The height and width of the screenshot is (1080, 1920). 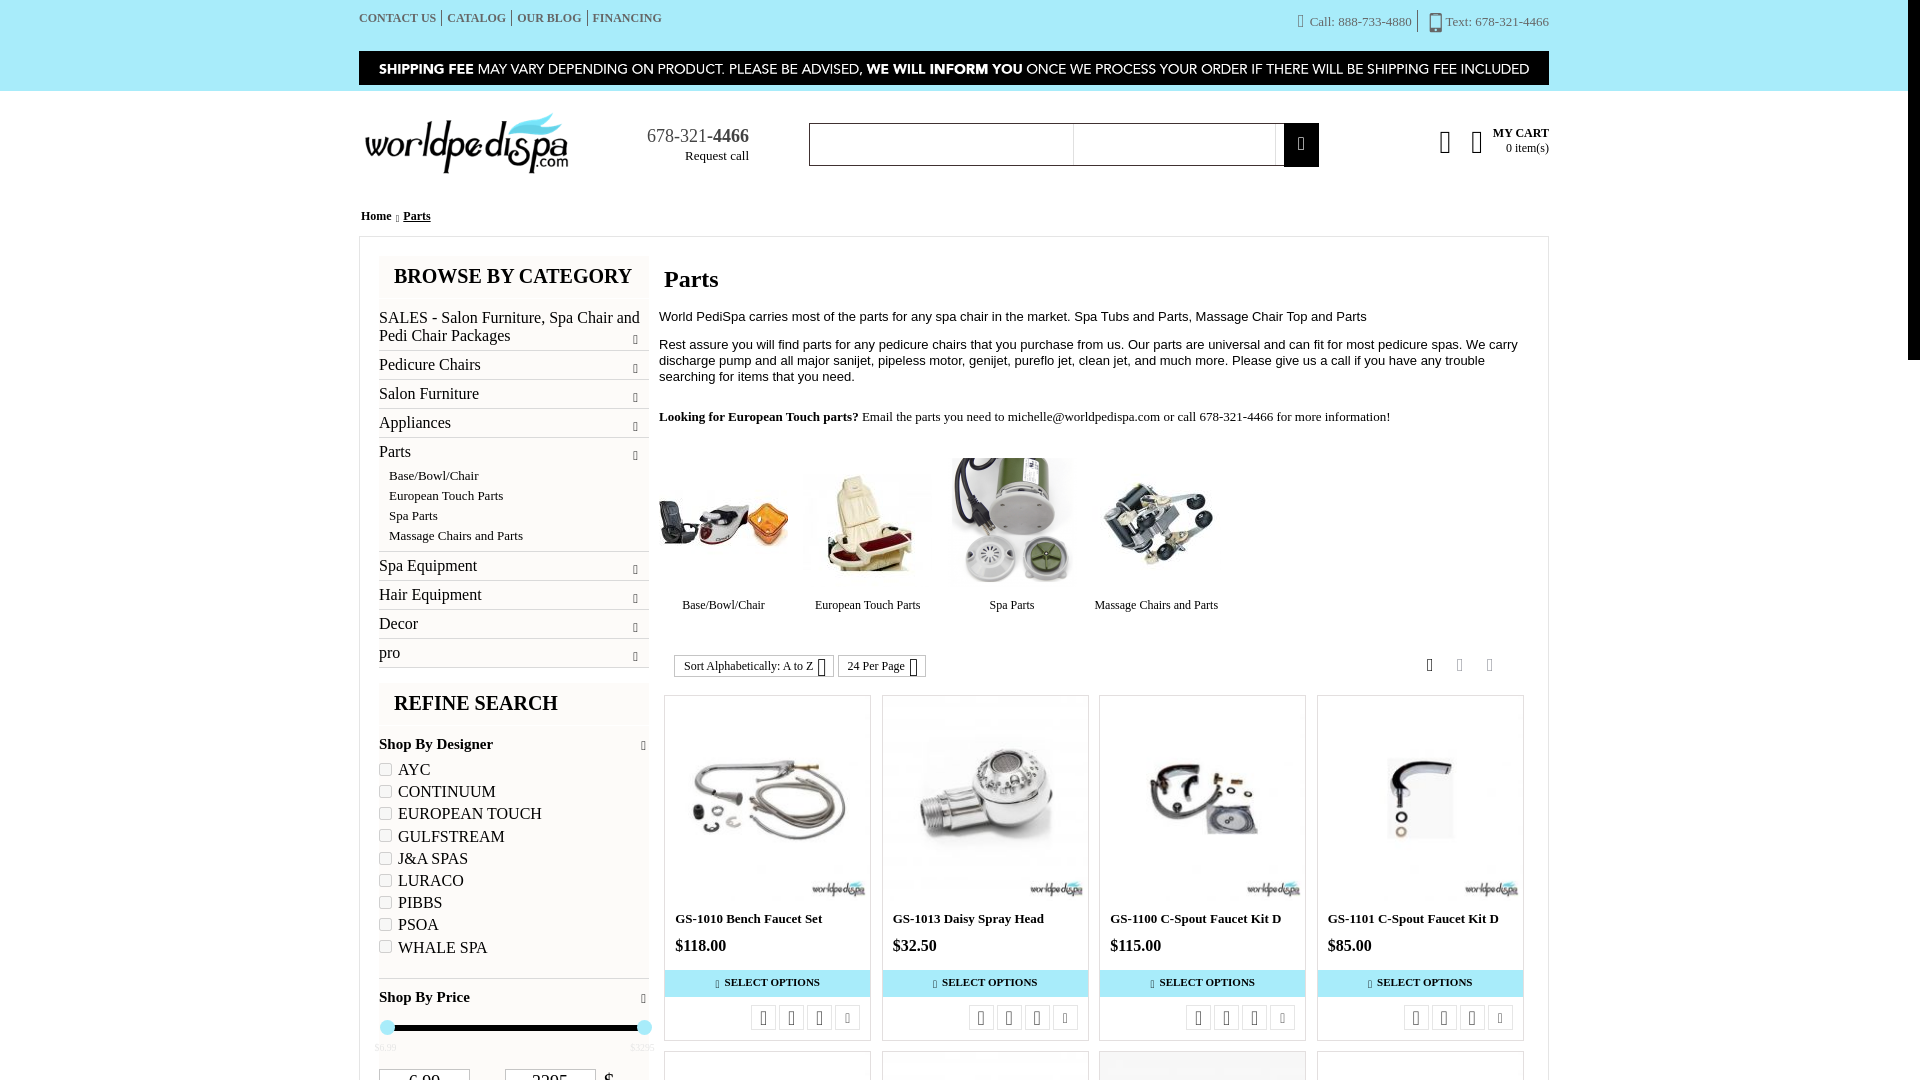 I want to click on Pedicure Chairs, so click(x=513, y=364).